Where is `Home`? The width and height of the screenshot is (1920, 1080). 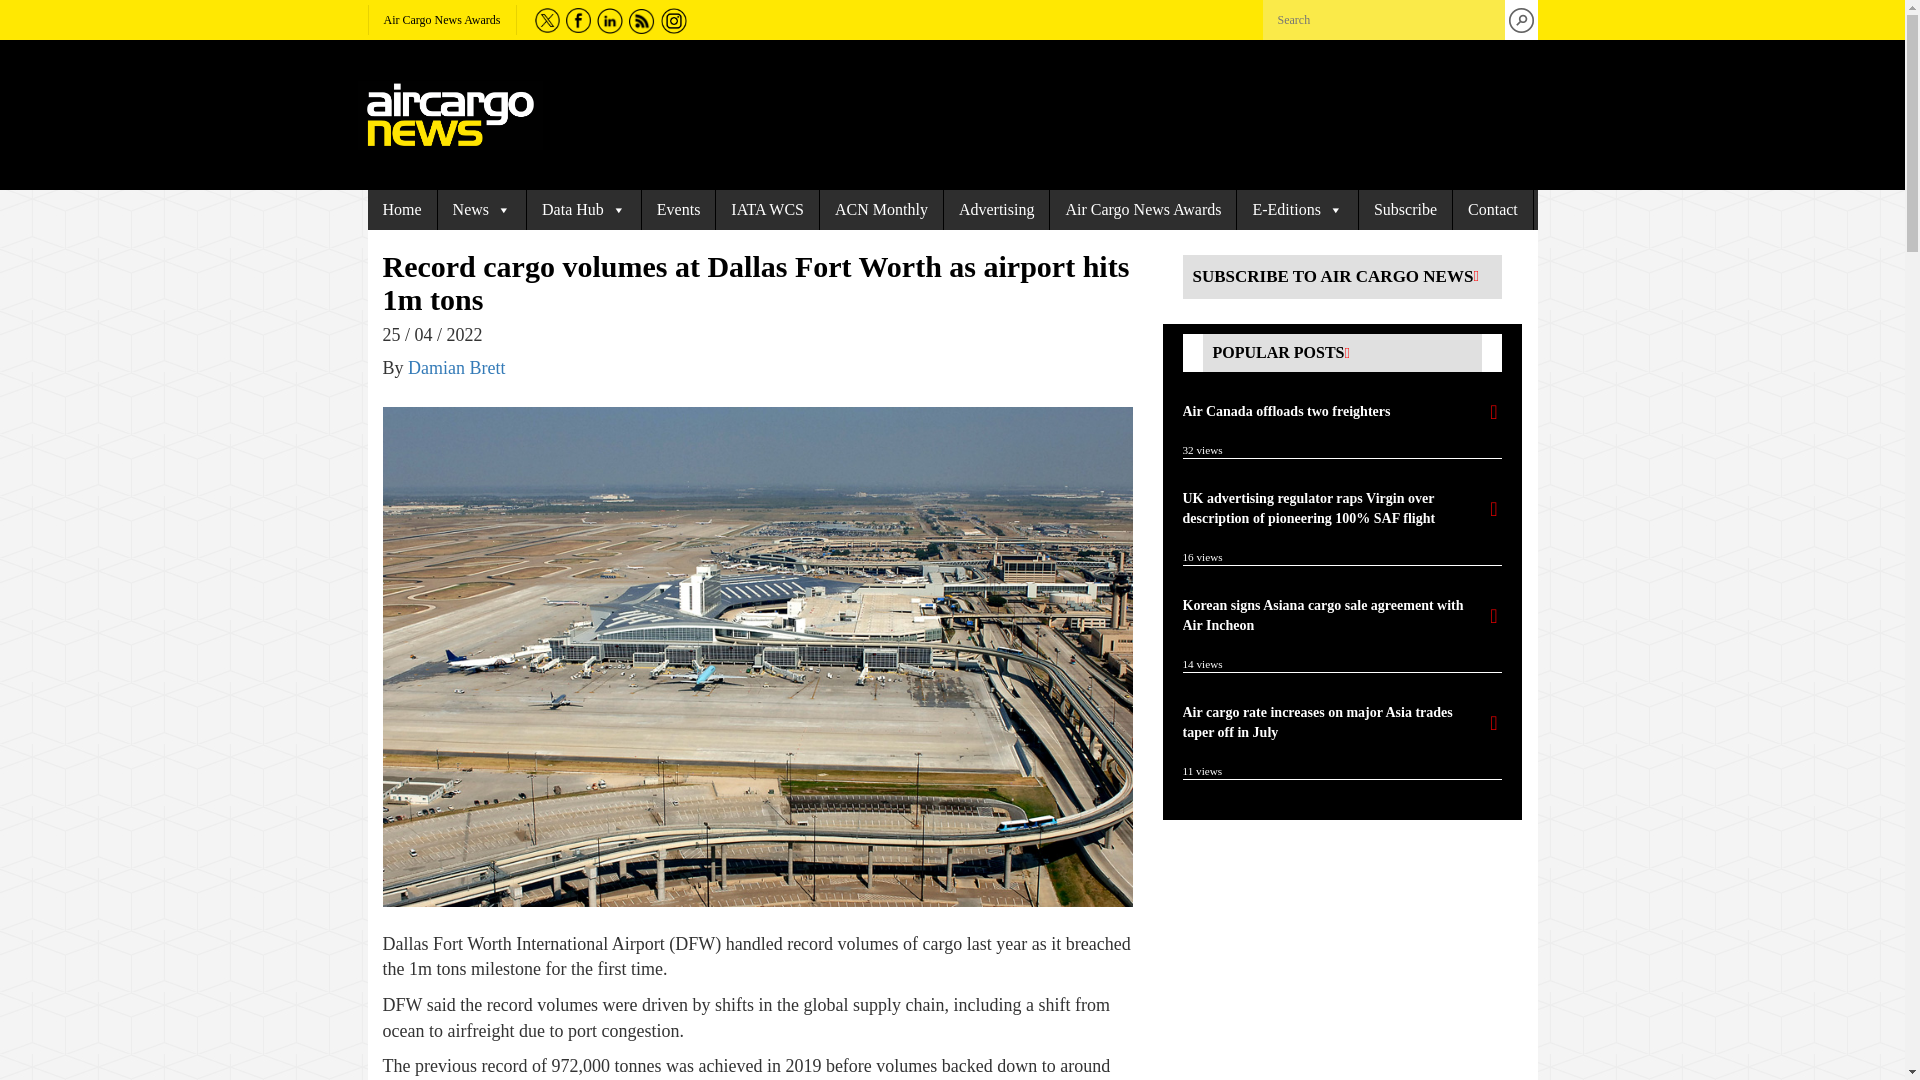
Home is located at coordinates (402, 210).